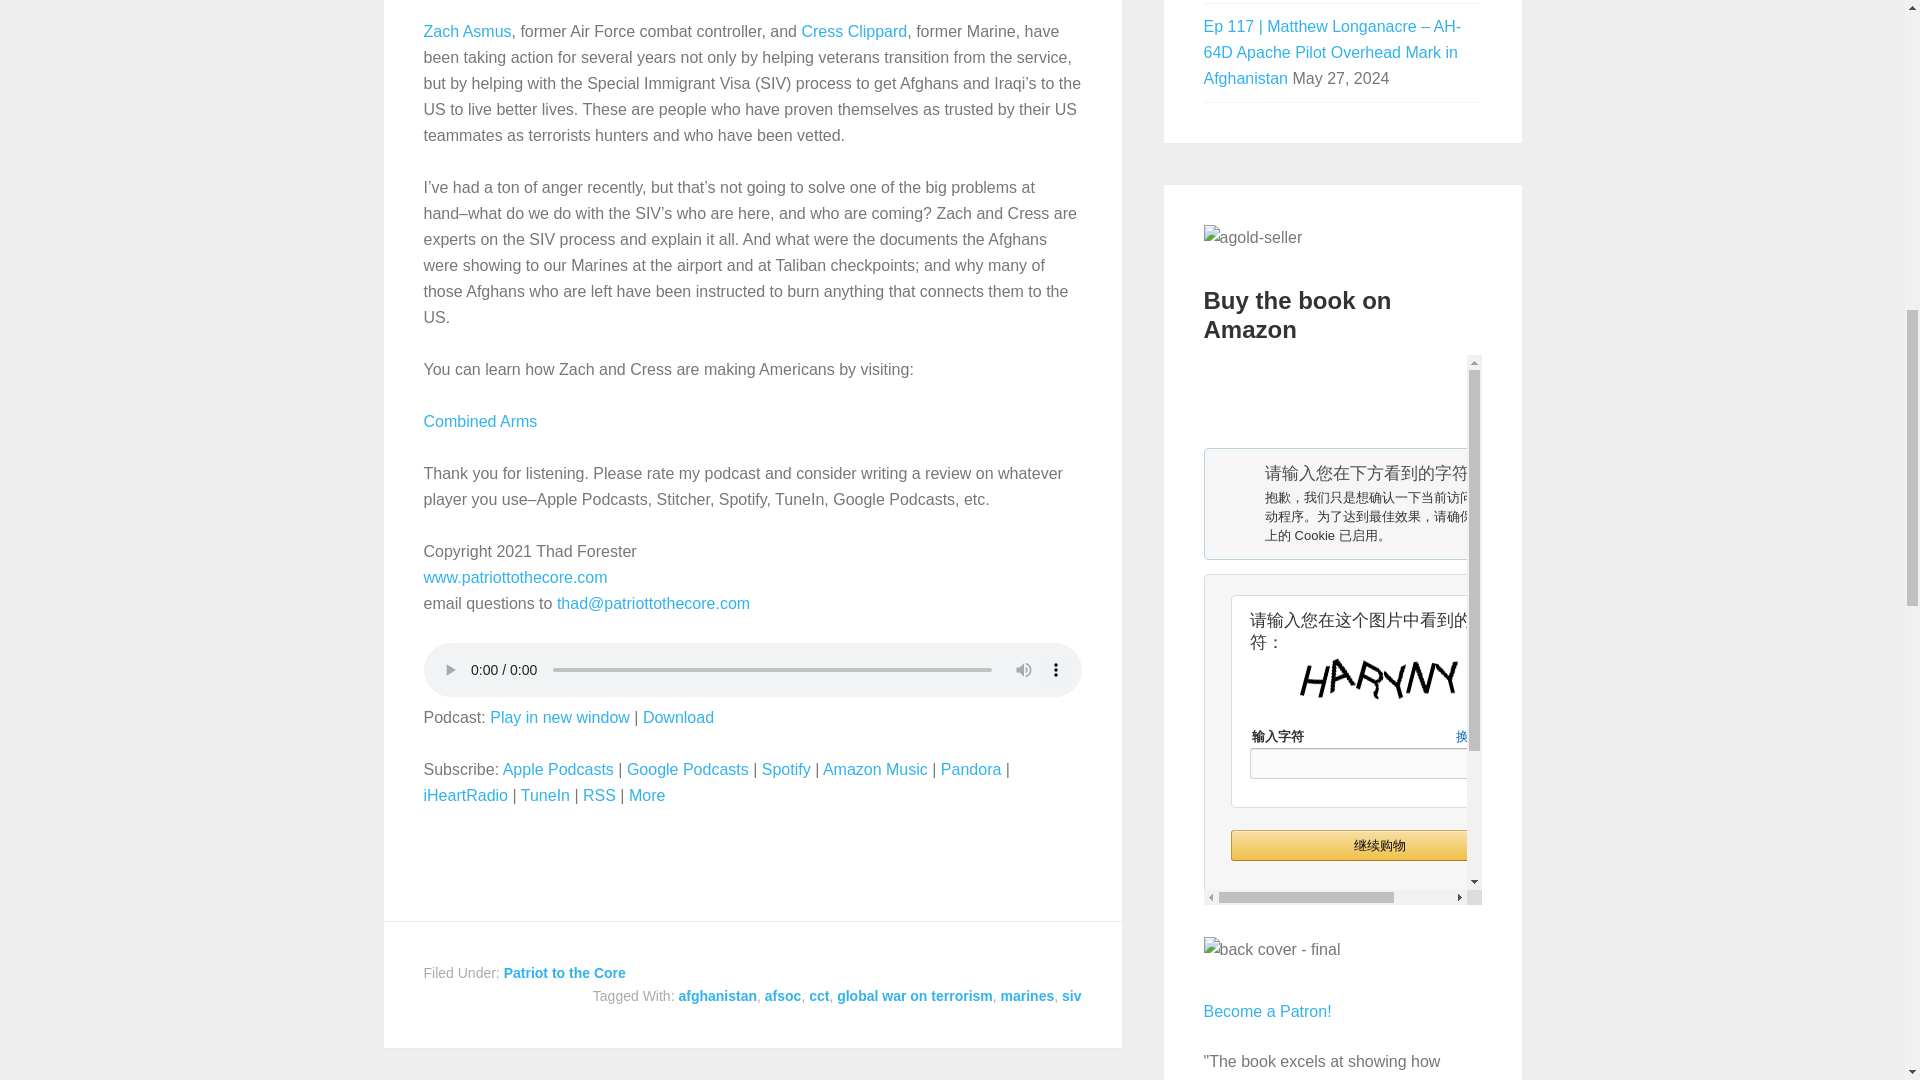 The width and height of the screenshot is (1920, 1080). I want to click on Zach Asmus, so click(468, 30).